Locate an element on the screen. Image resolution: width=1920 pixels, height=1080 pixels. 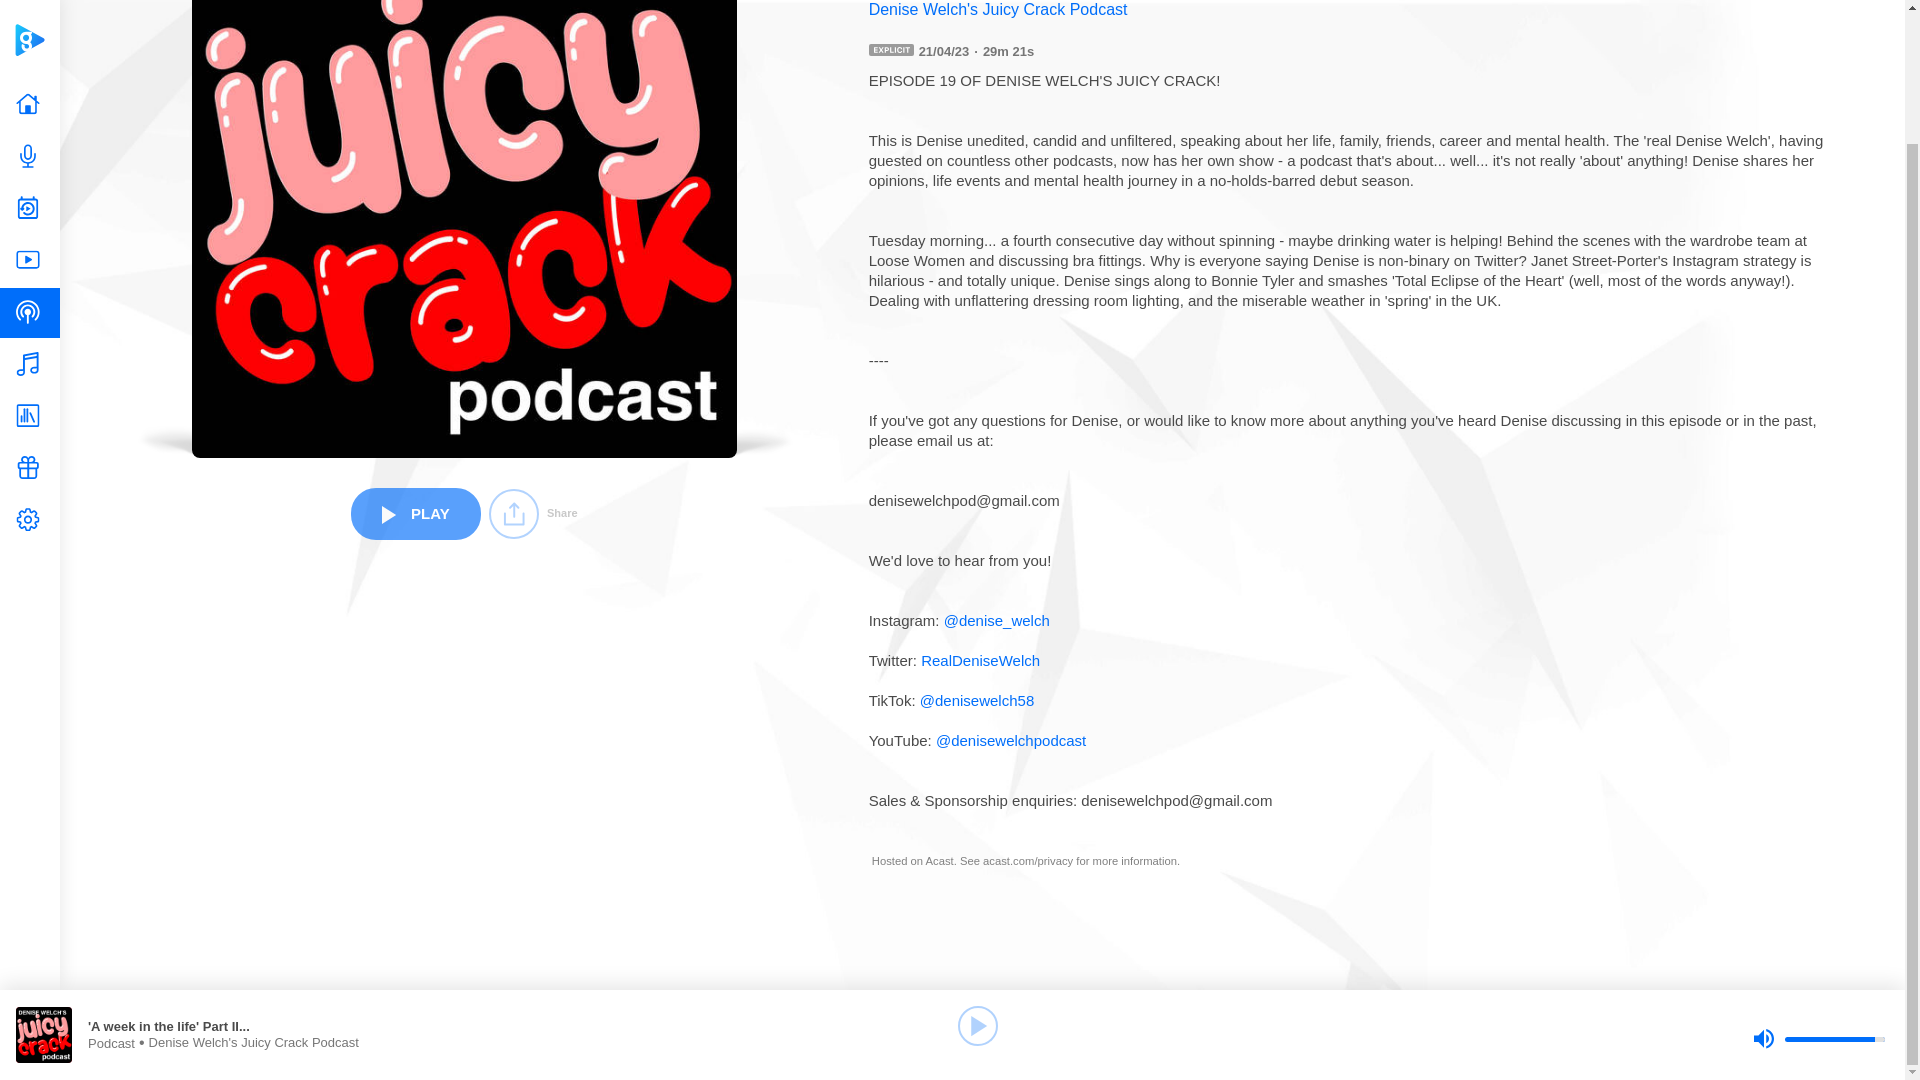
Mute is located at coordinates (1763, 887).